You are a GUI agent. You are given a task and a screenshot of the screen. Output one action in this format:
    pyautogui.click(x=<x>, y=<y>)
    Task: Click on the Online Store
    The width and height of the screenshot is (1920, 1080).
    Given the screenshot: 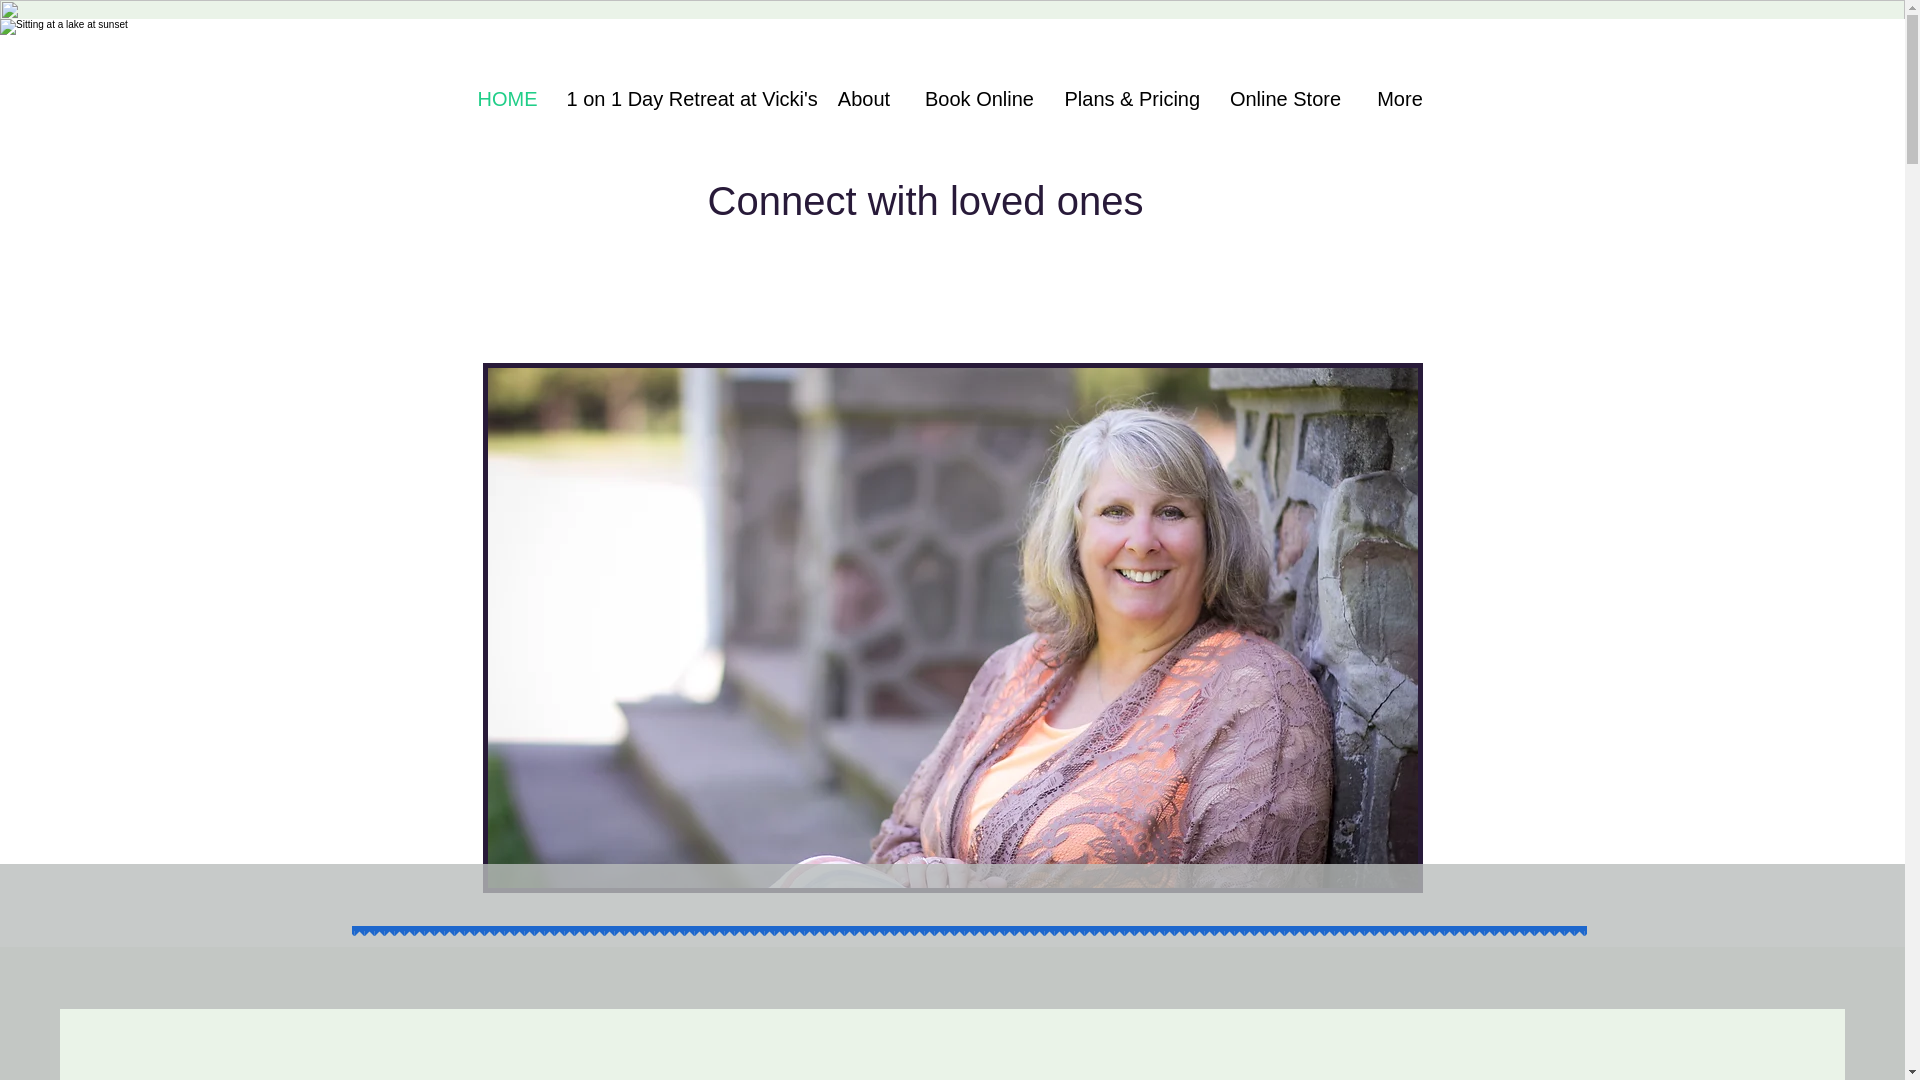 What is the action you would take?
    pyautogui.click(x=1284, y=98)
    